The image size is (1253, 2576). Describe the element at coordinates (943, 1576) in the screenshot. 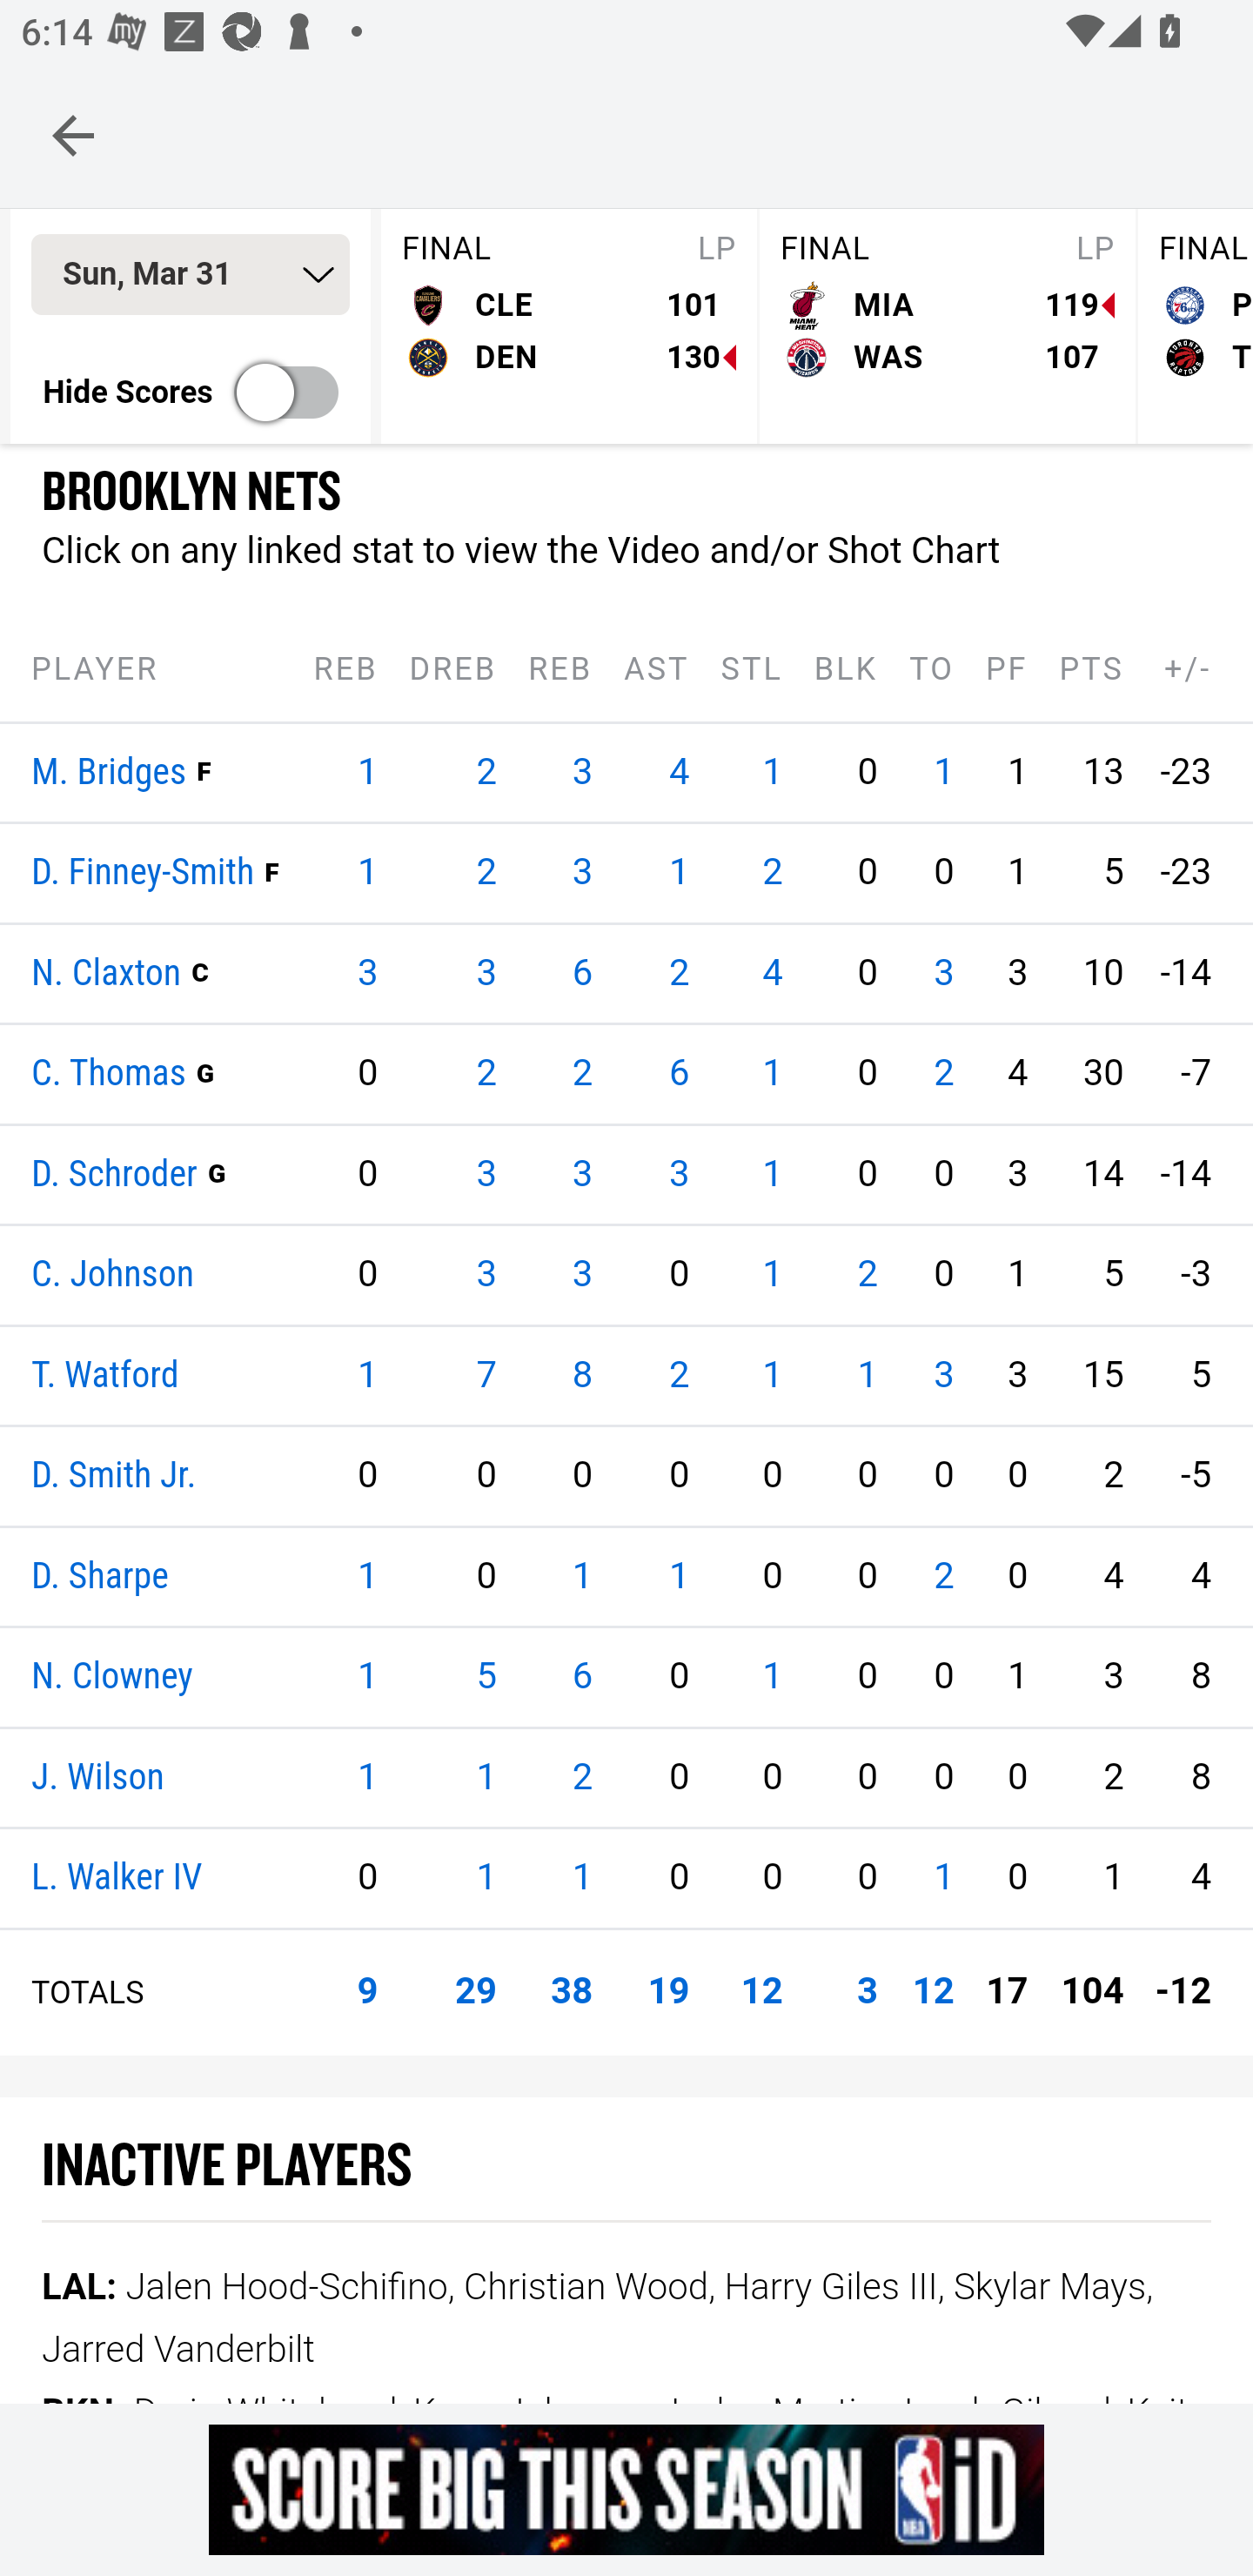

I see `2` at that location.